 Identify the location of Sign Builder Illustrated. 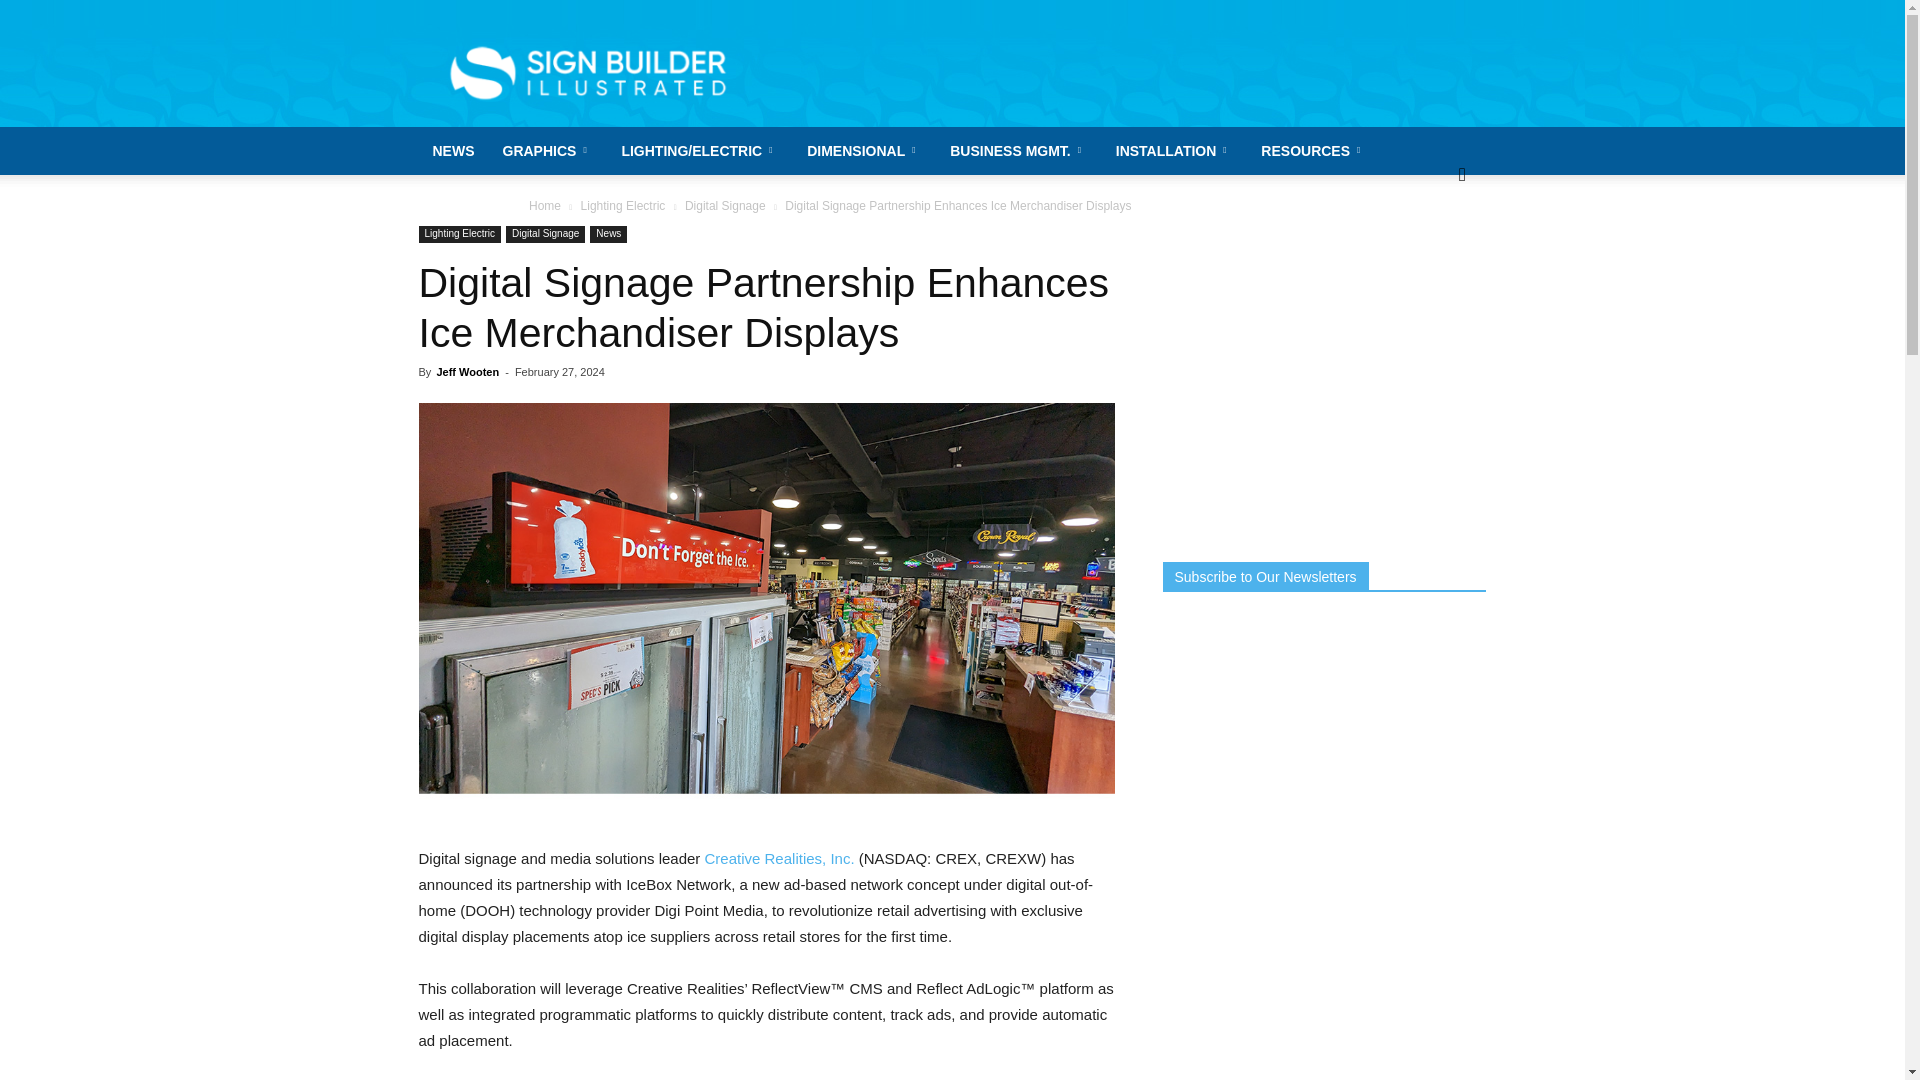
(587, 72).